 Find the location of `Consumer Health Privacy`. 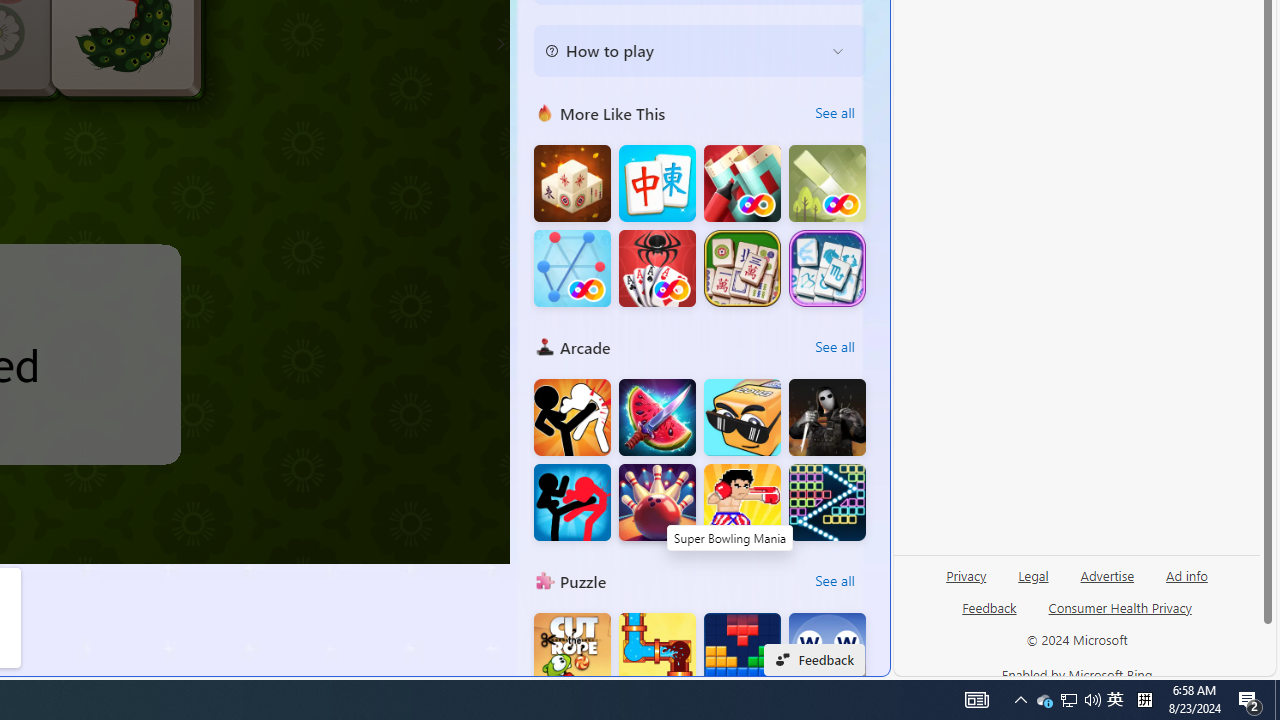

Consumer Health Privacy is located at coordinates (1120, 616).